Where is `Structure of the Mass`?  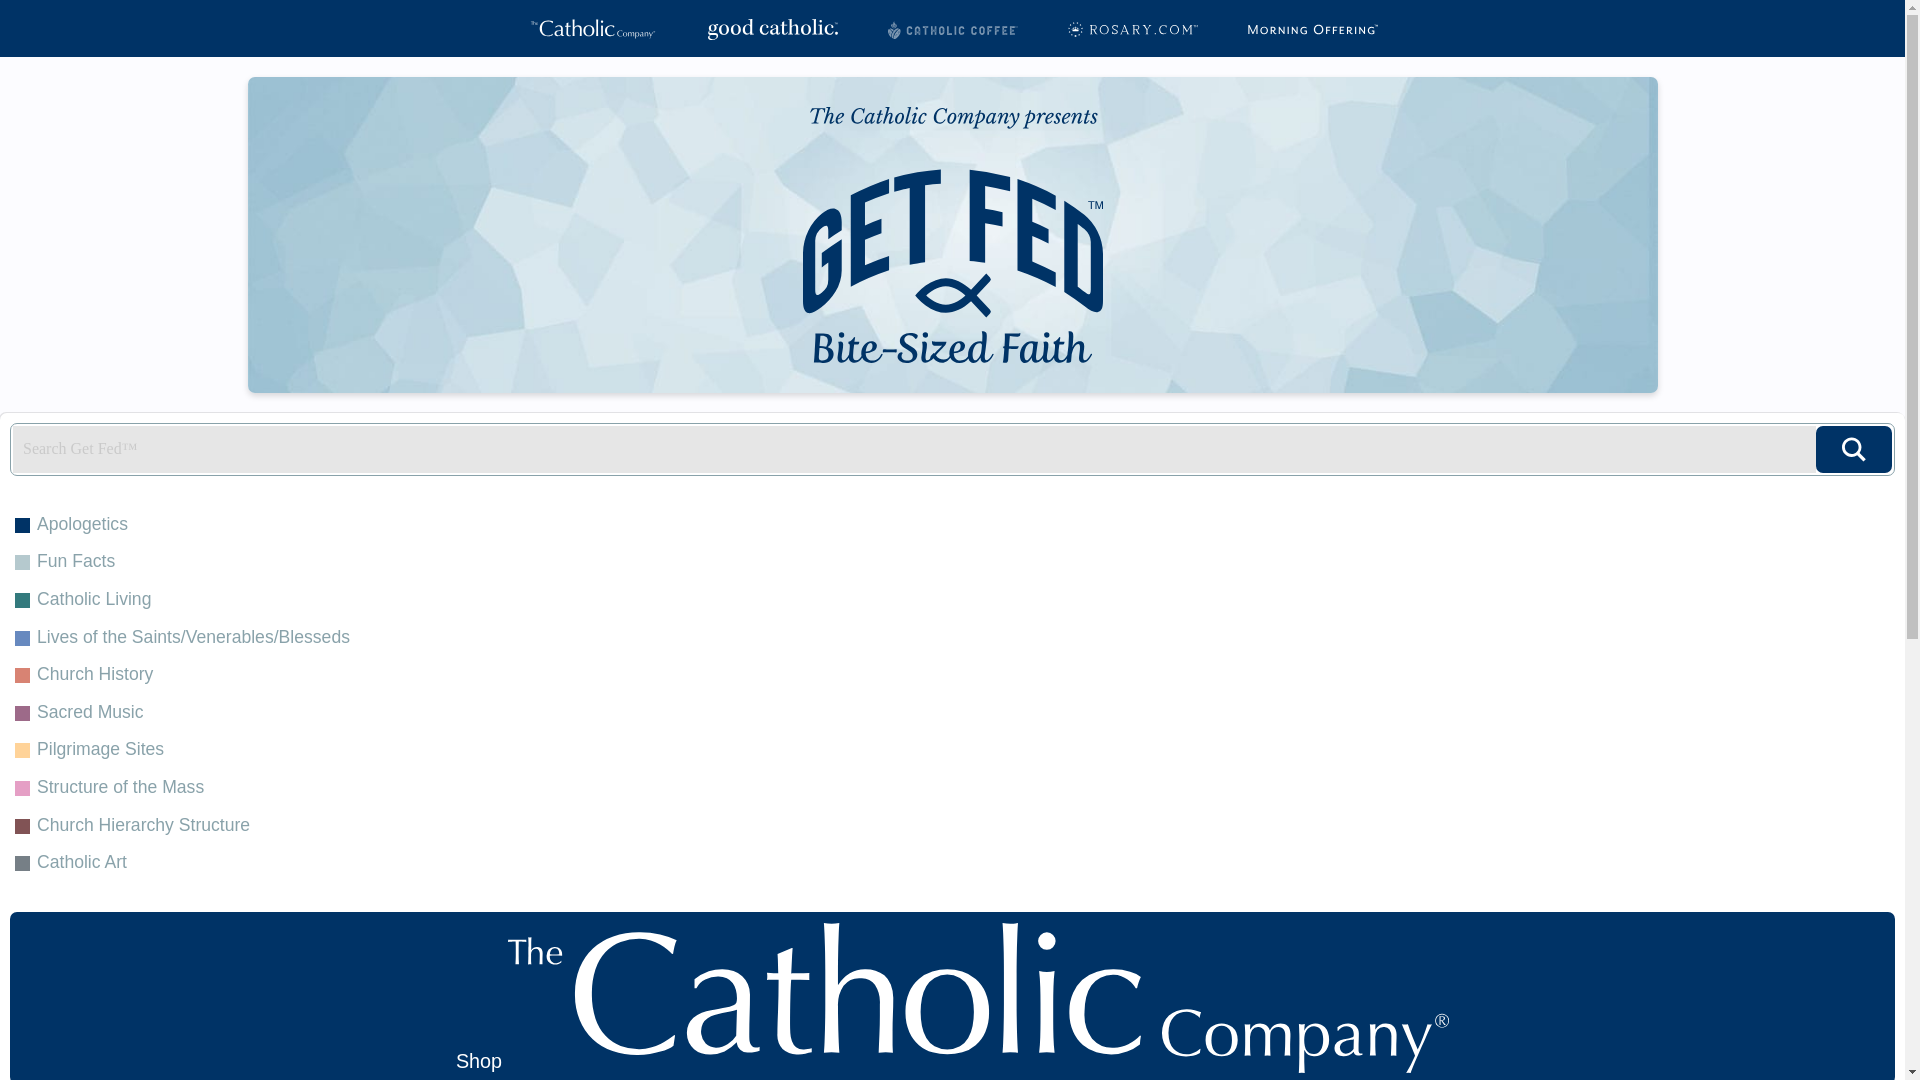
Structure of the Mass is located at coordinates (952, 787).